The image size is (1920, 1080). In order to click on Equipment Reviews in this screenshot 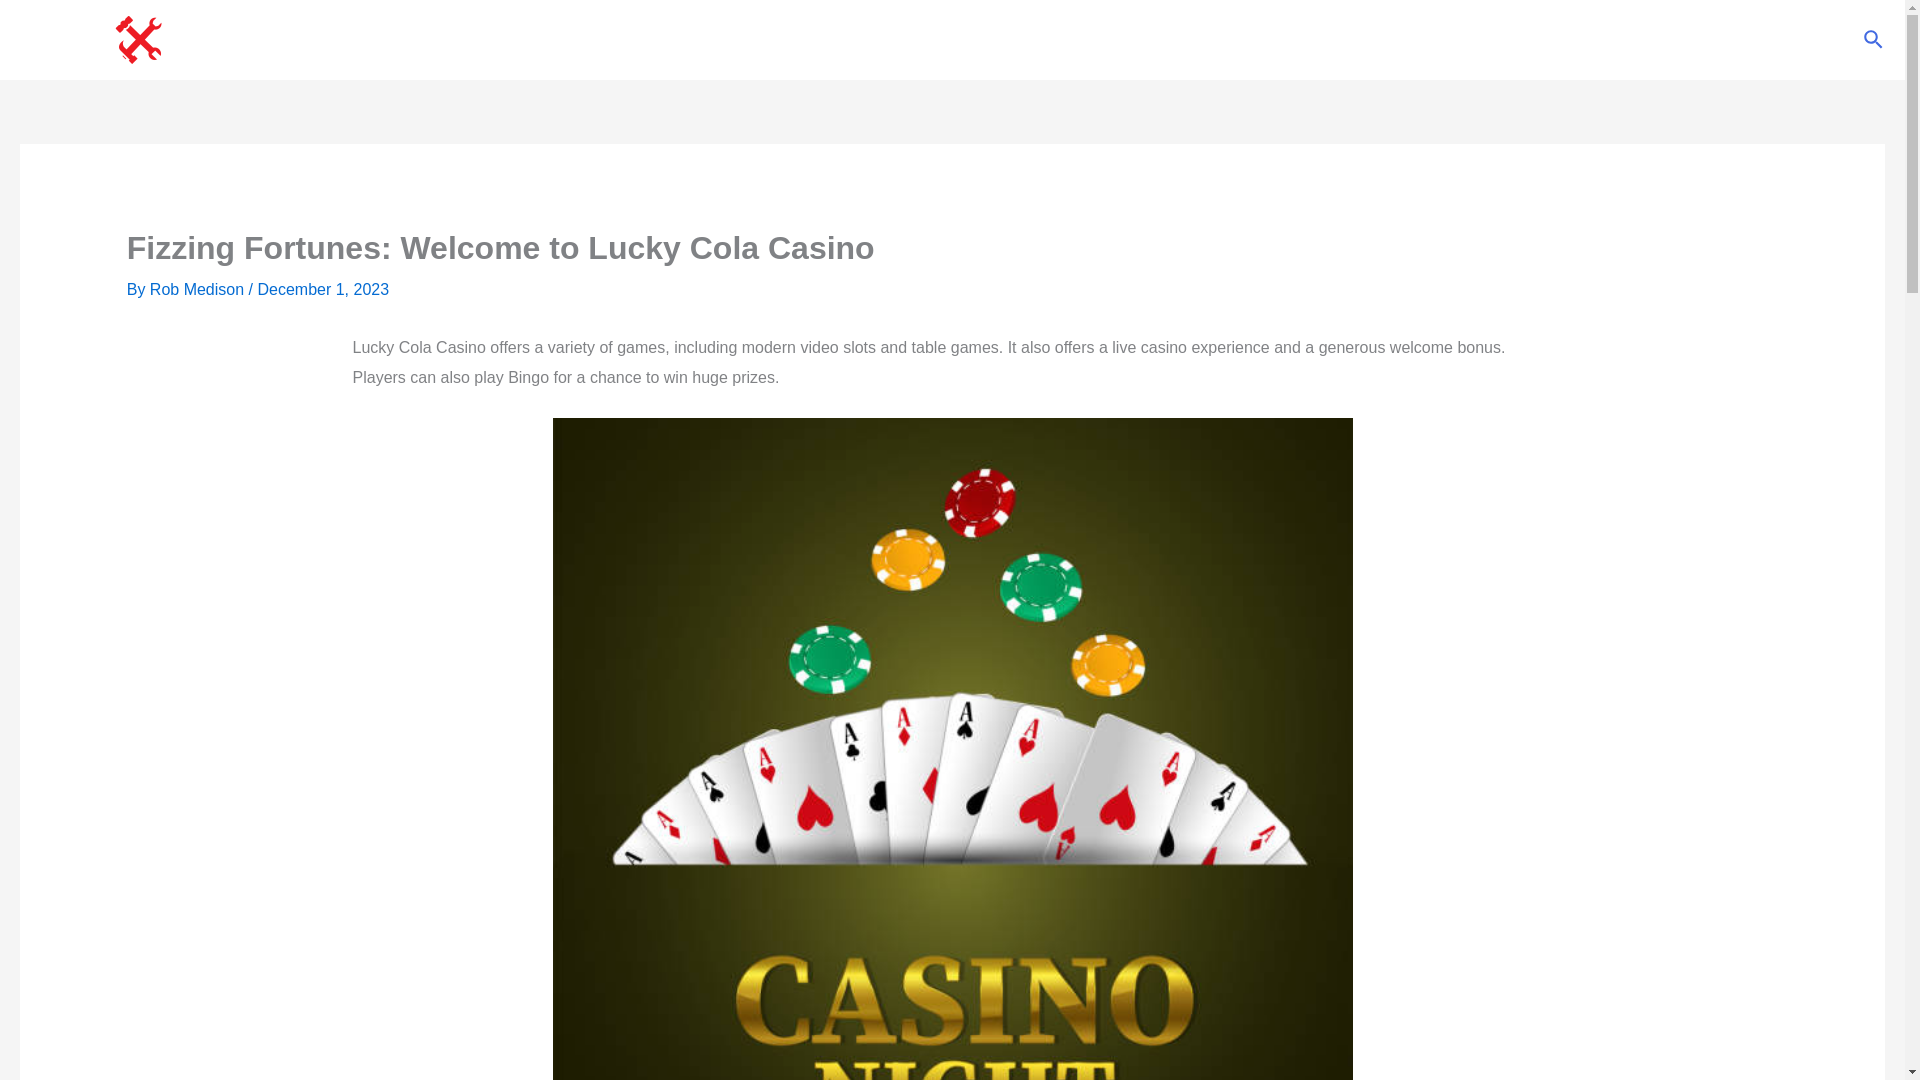, I will do `click(982, 40)`.